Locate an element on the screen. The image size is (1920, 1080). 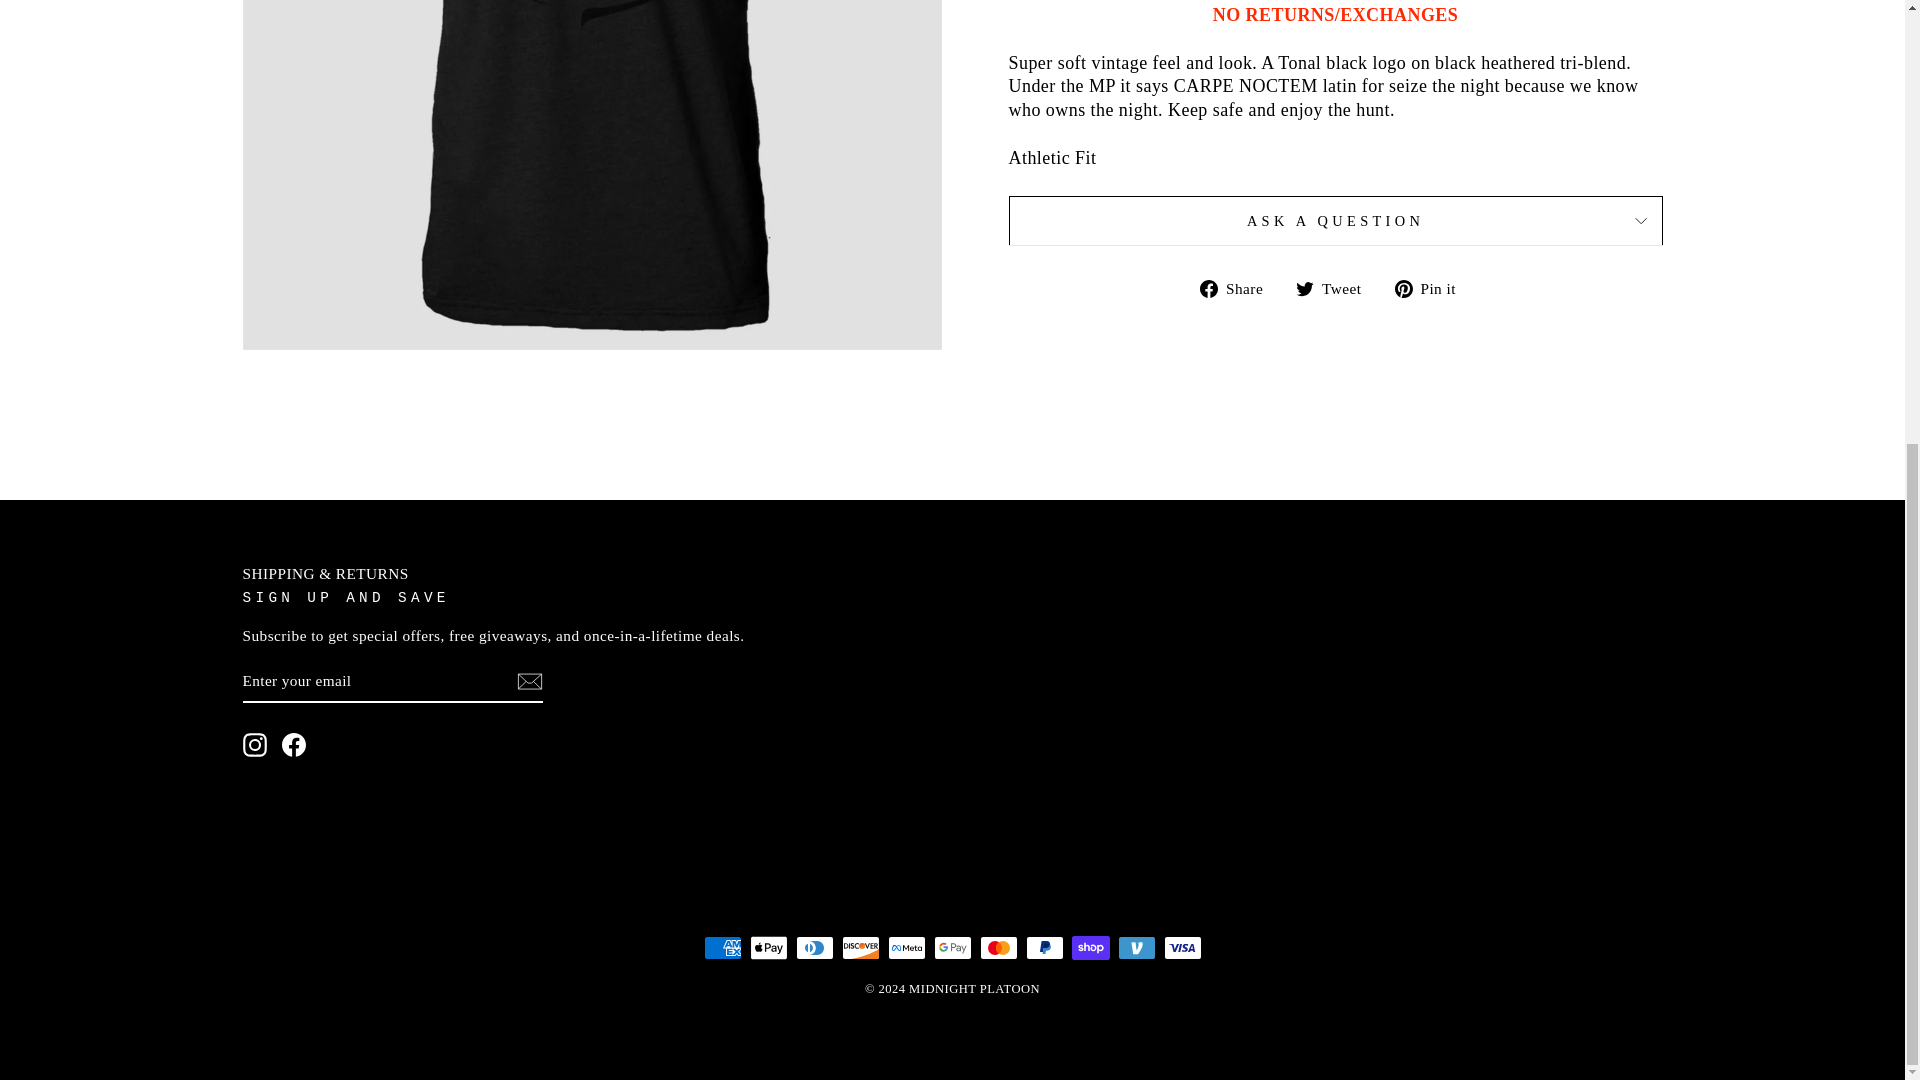
MIDNIGHT PLATOON on Instagram is located at coordinates (254, 745).